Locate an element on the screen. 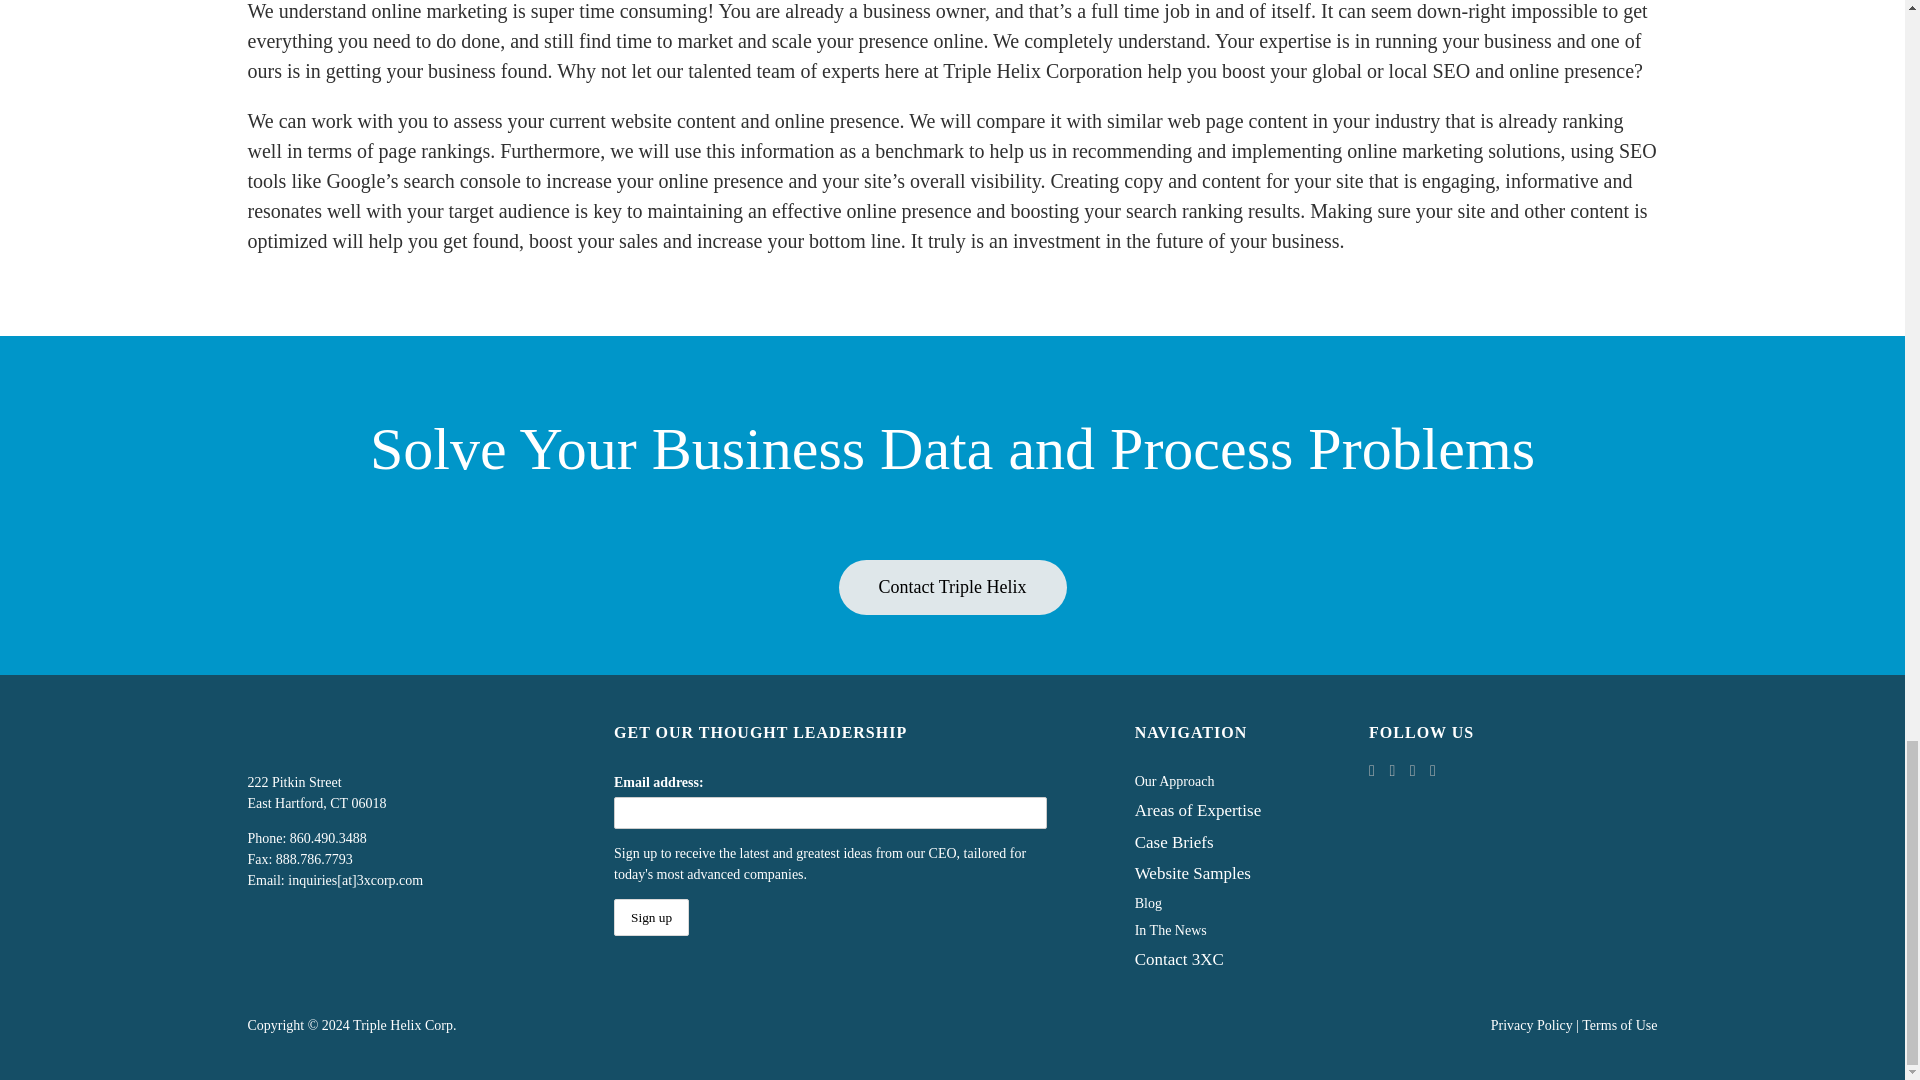 Image resolution: width=1920 pixels, height=1080 pixels. Contact Triple Helix is located at coordinates (951, 587).